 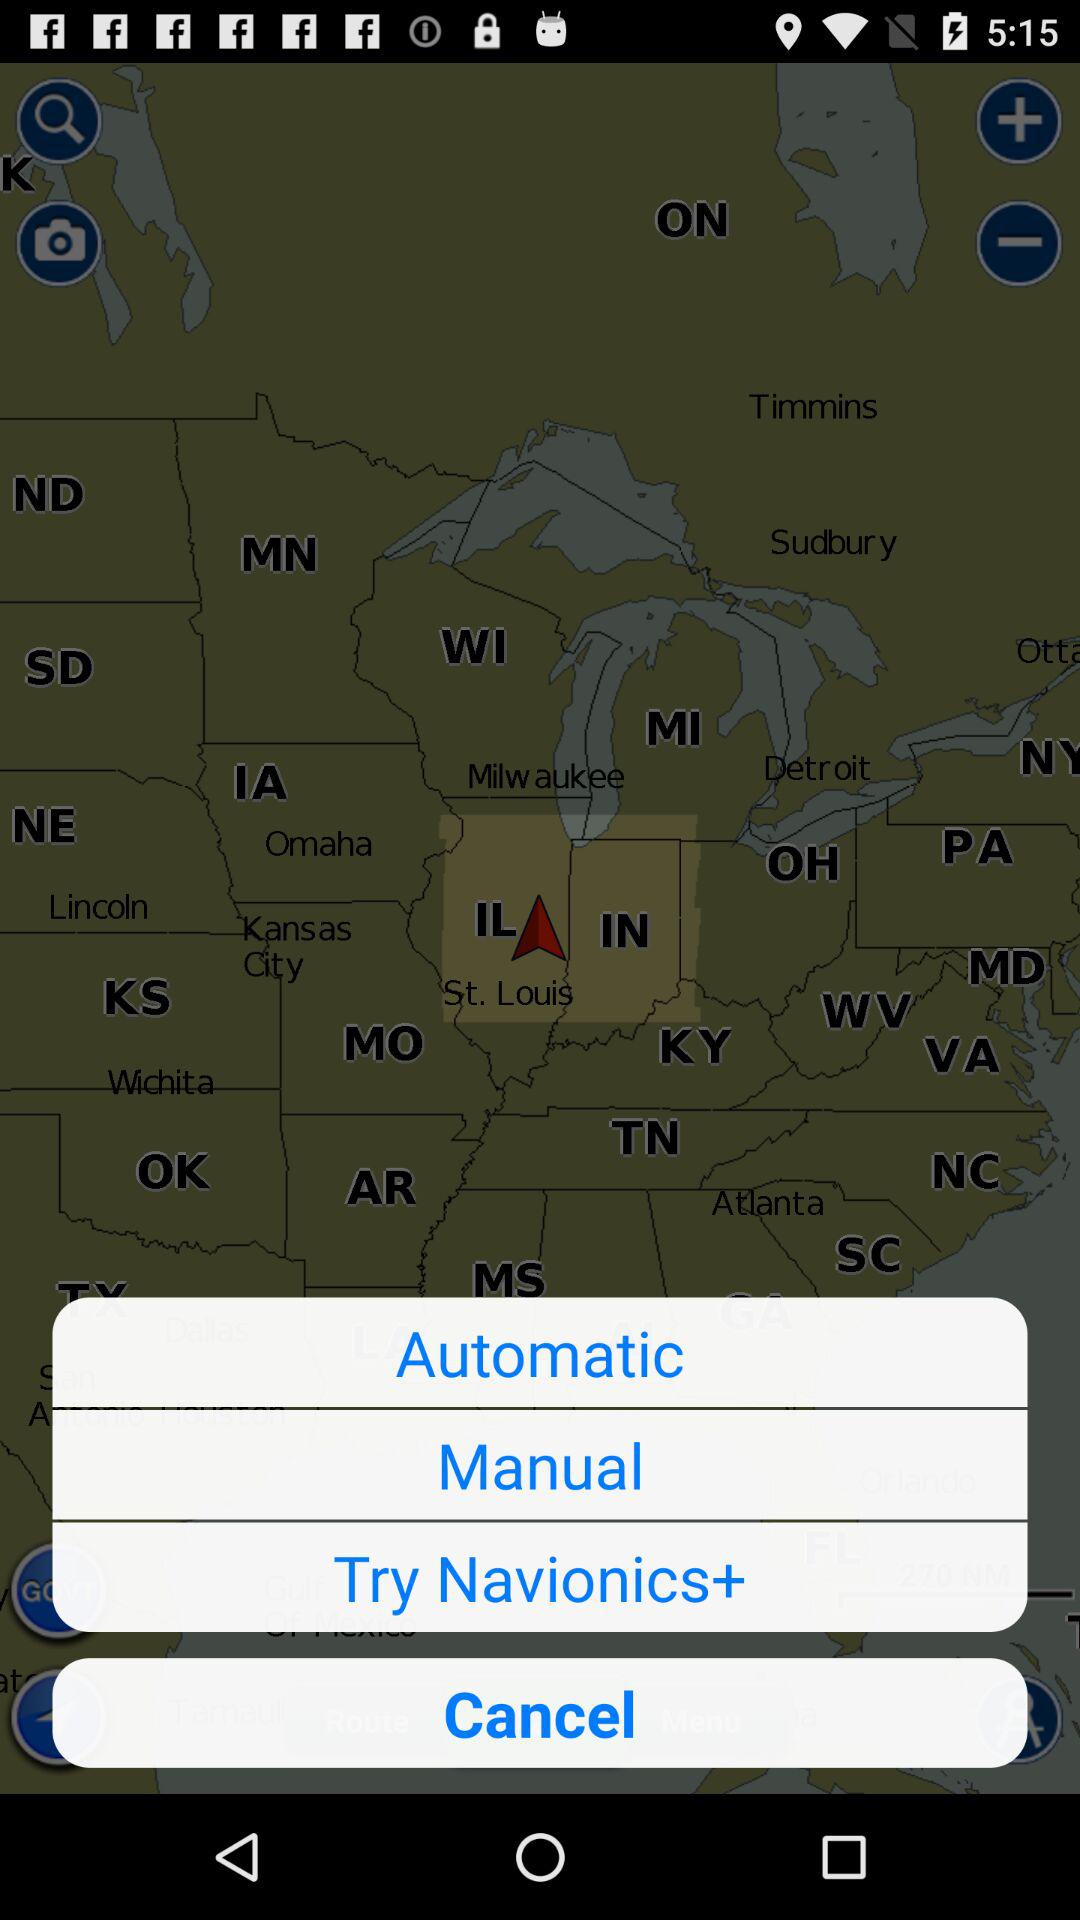 I want to click on press icon above cancel item, so click(x=540, y=1577).